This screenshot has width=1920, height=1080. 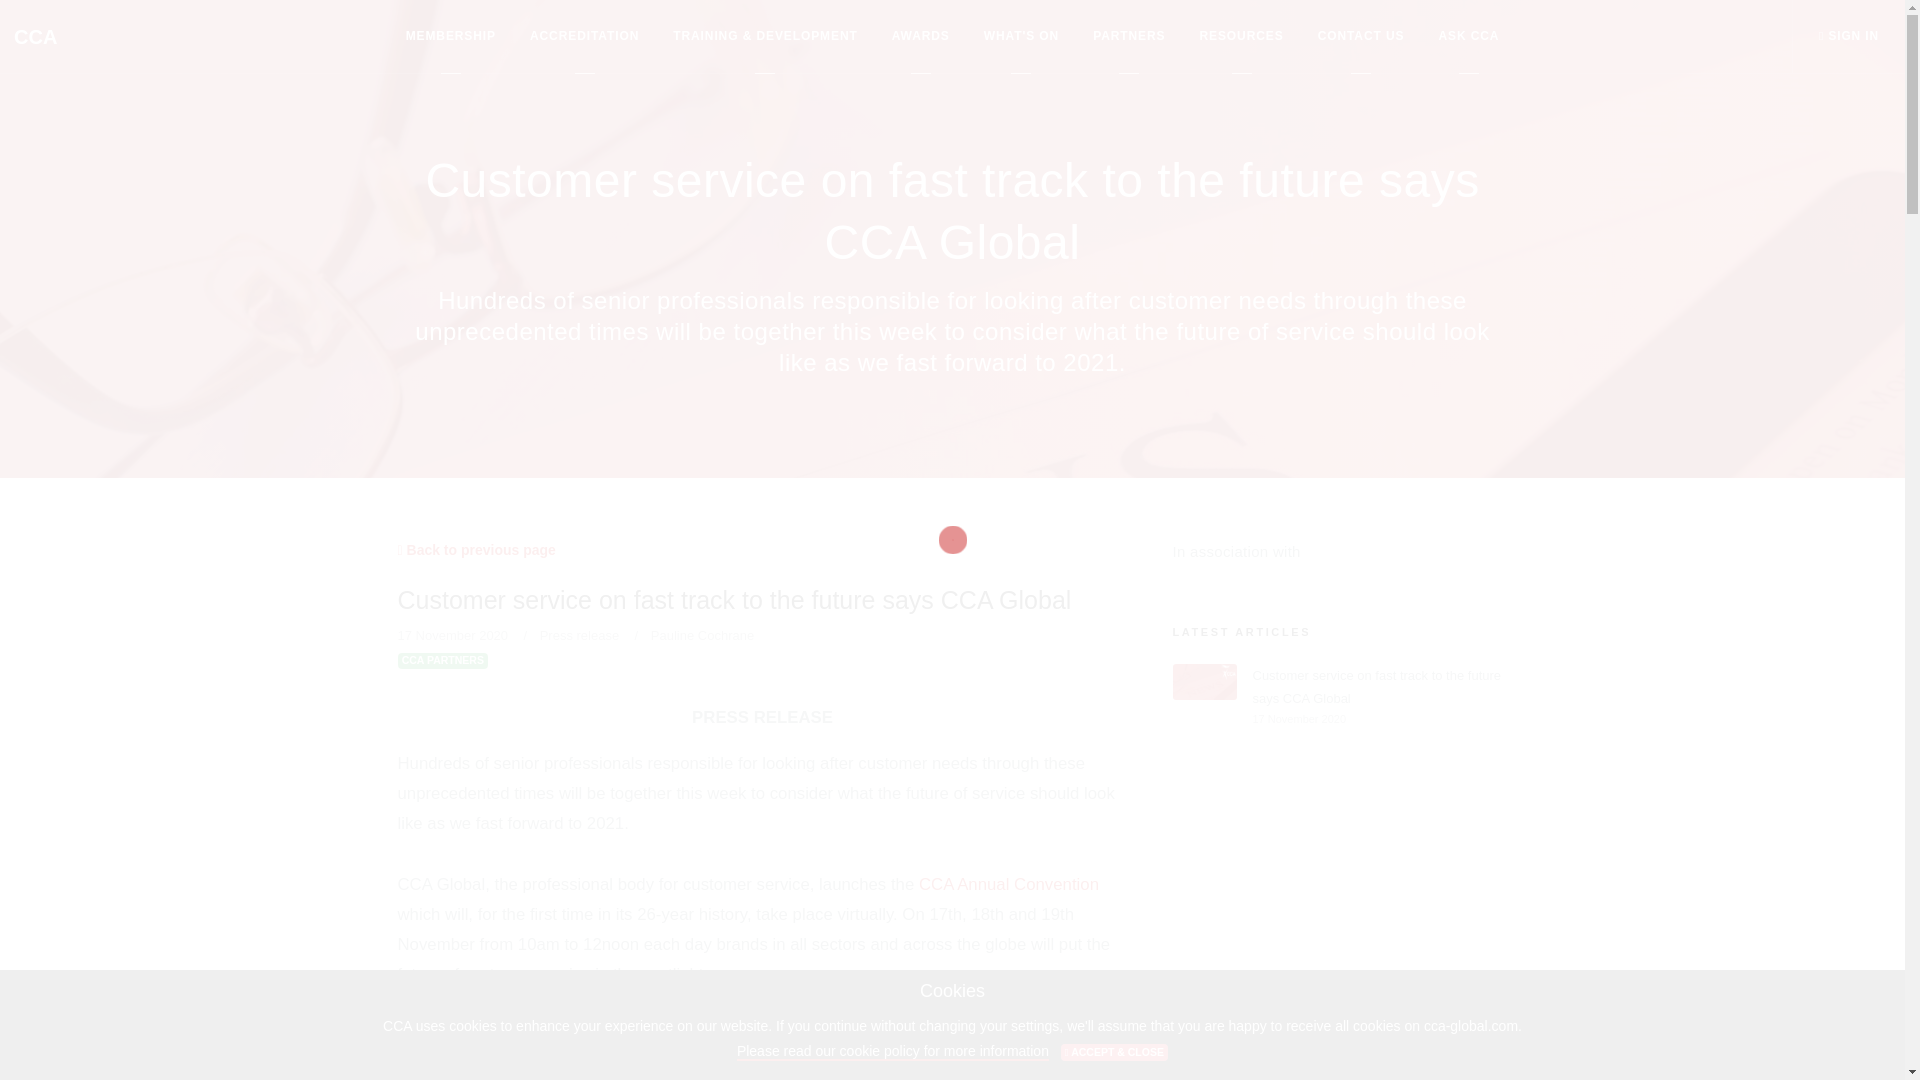 I want to click on CCA, so click(x=35, y=36).